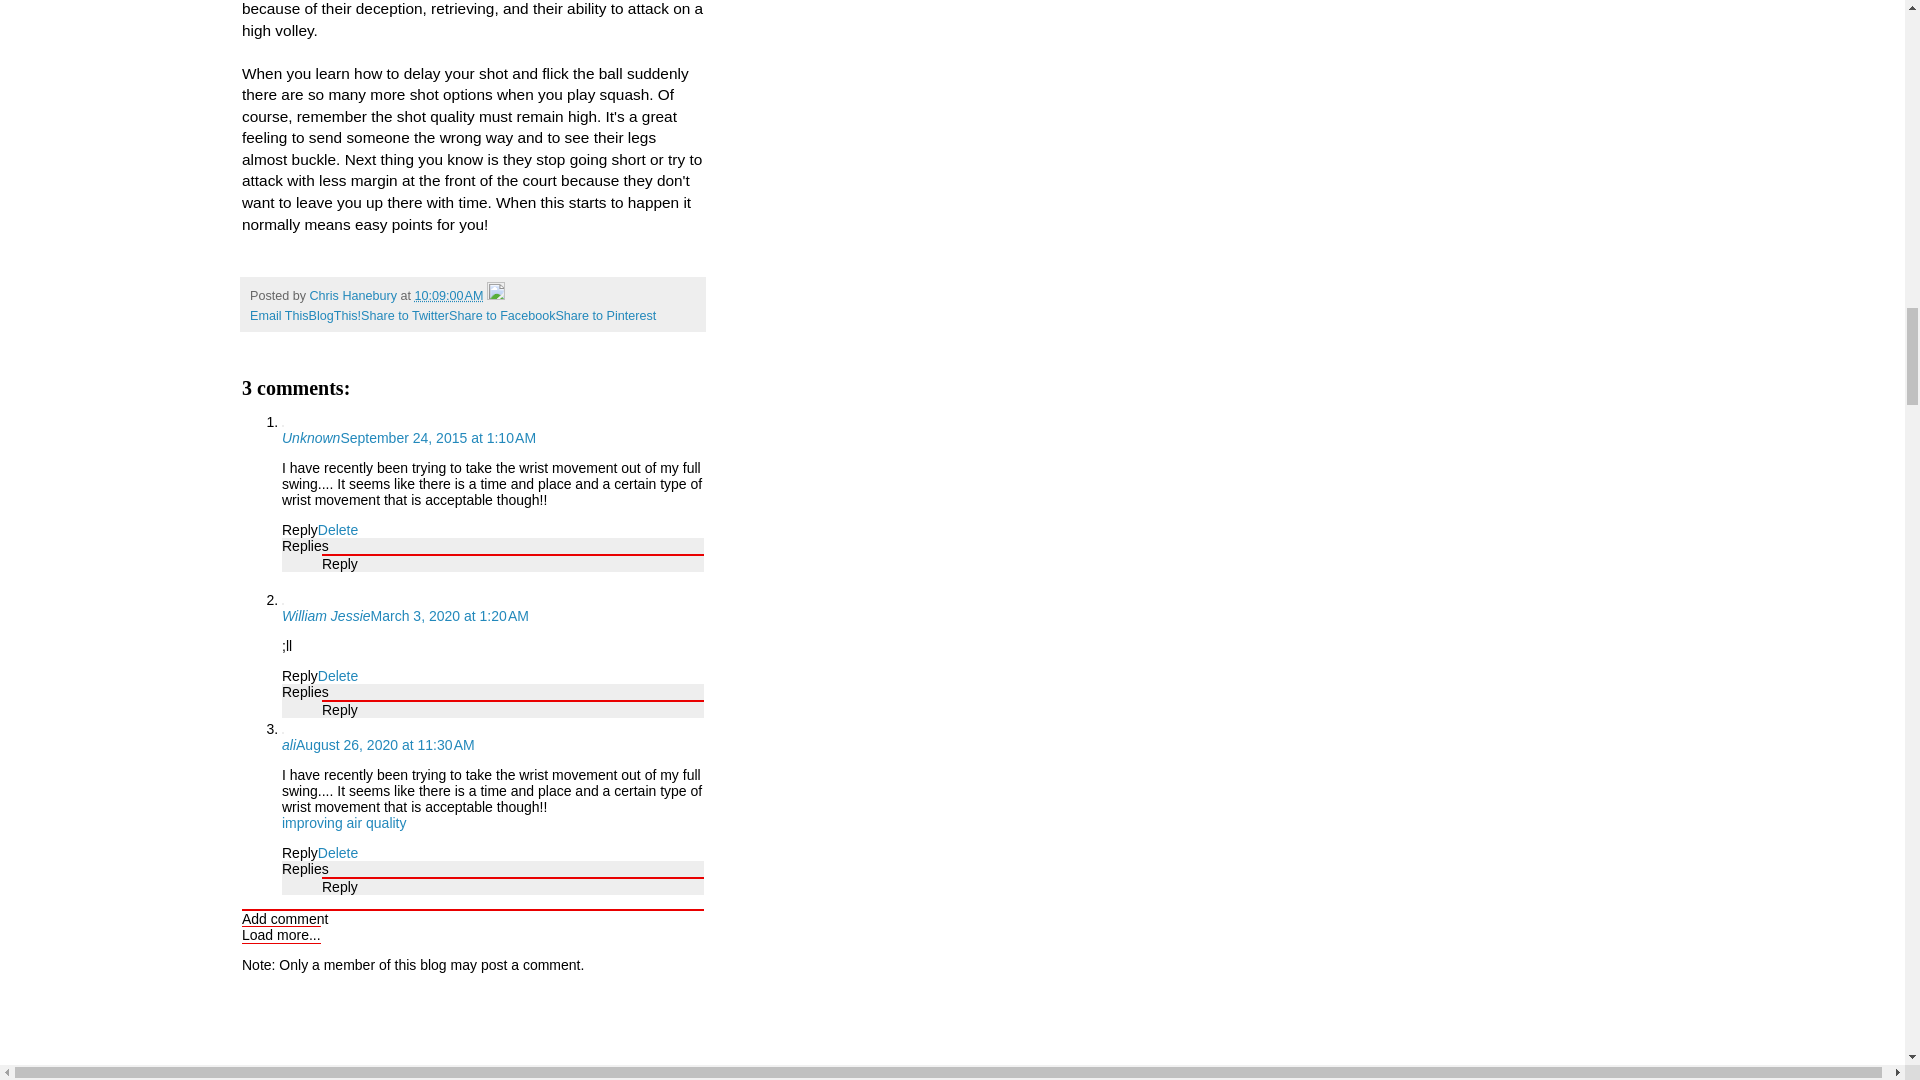 The width and height of the screenshot is (1920, 1080). I want to click on Reply, so click(340, 710).